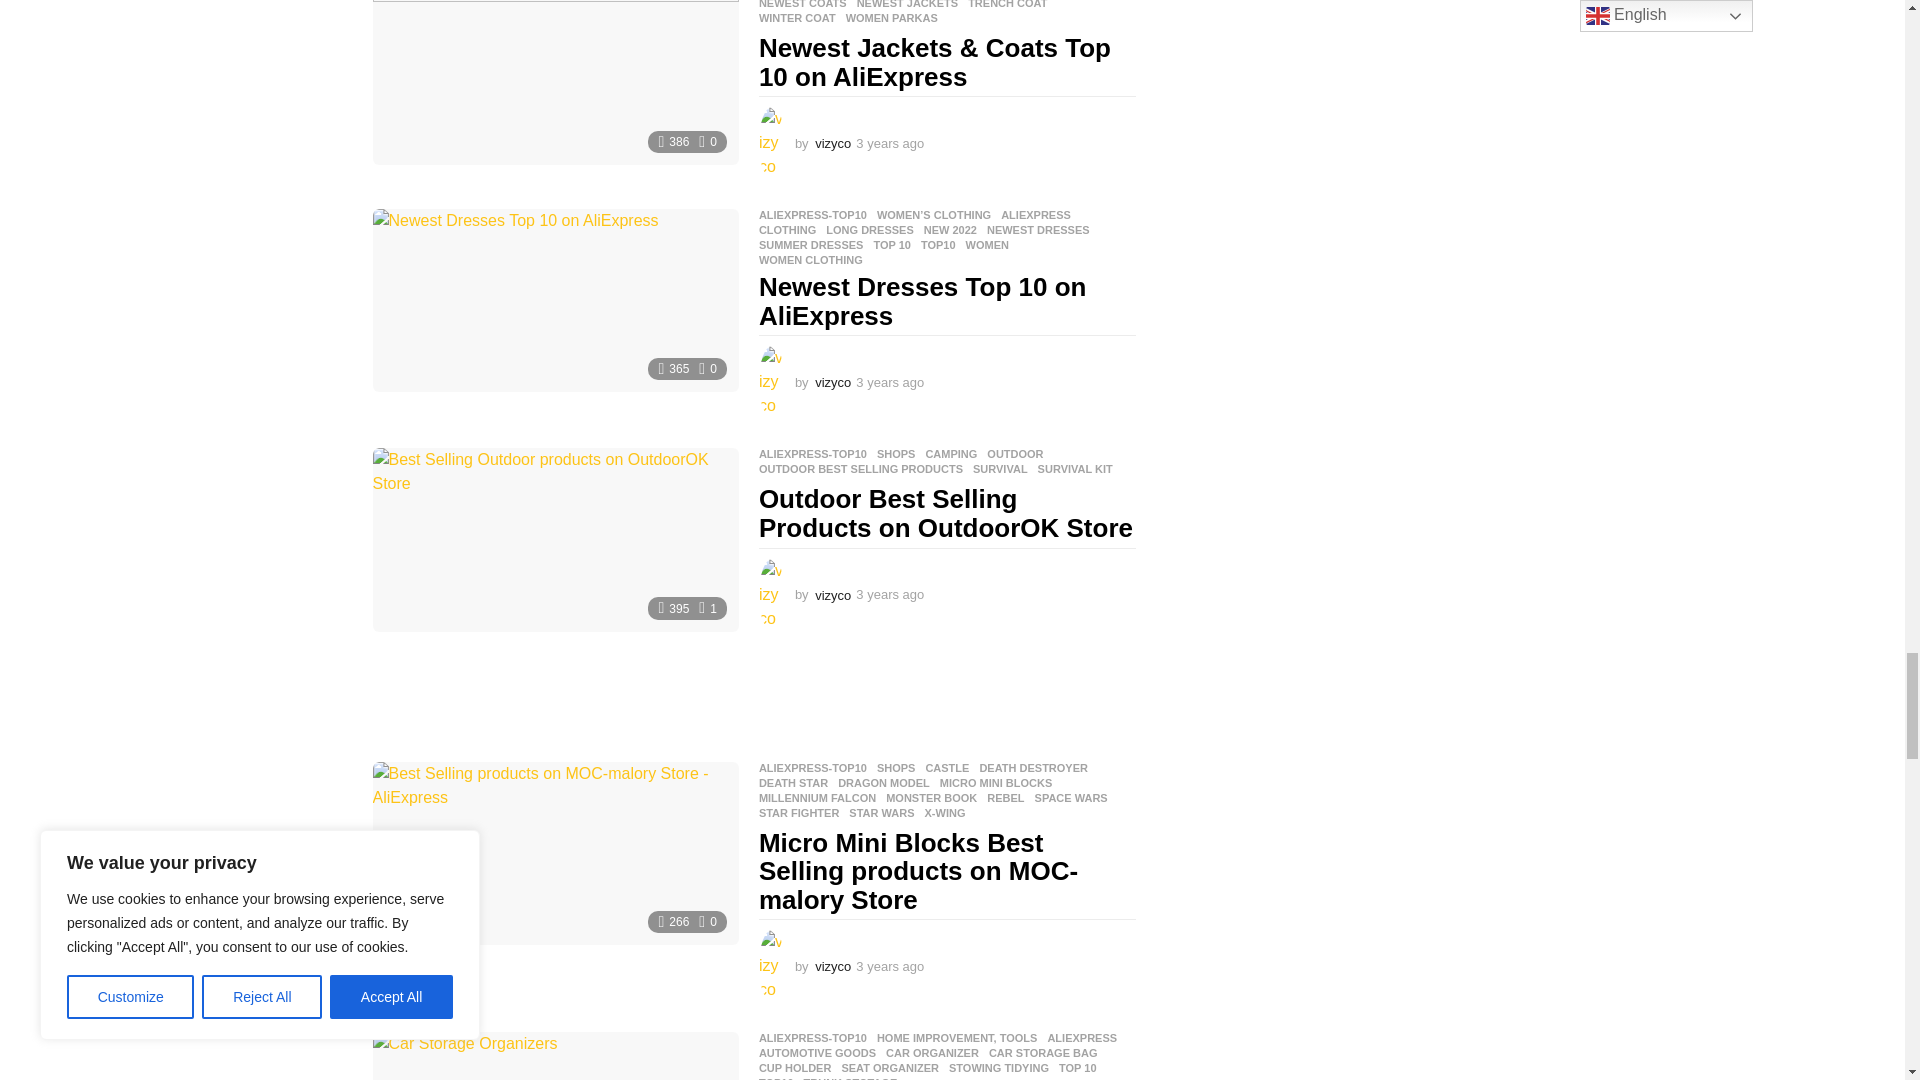 This screenshot has width=1920, height=1080. Describe the element at coordinates (554, 854) in the screenshot. I see `Micro Mini Blocks Best Selling products on MOC-malory Store` at that location.